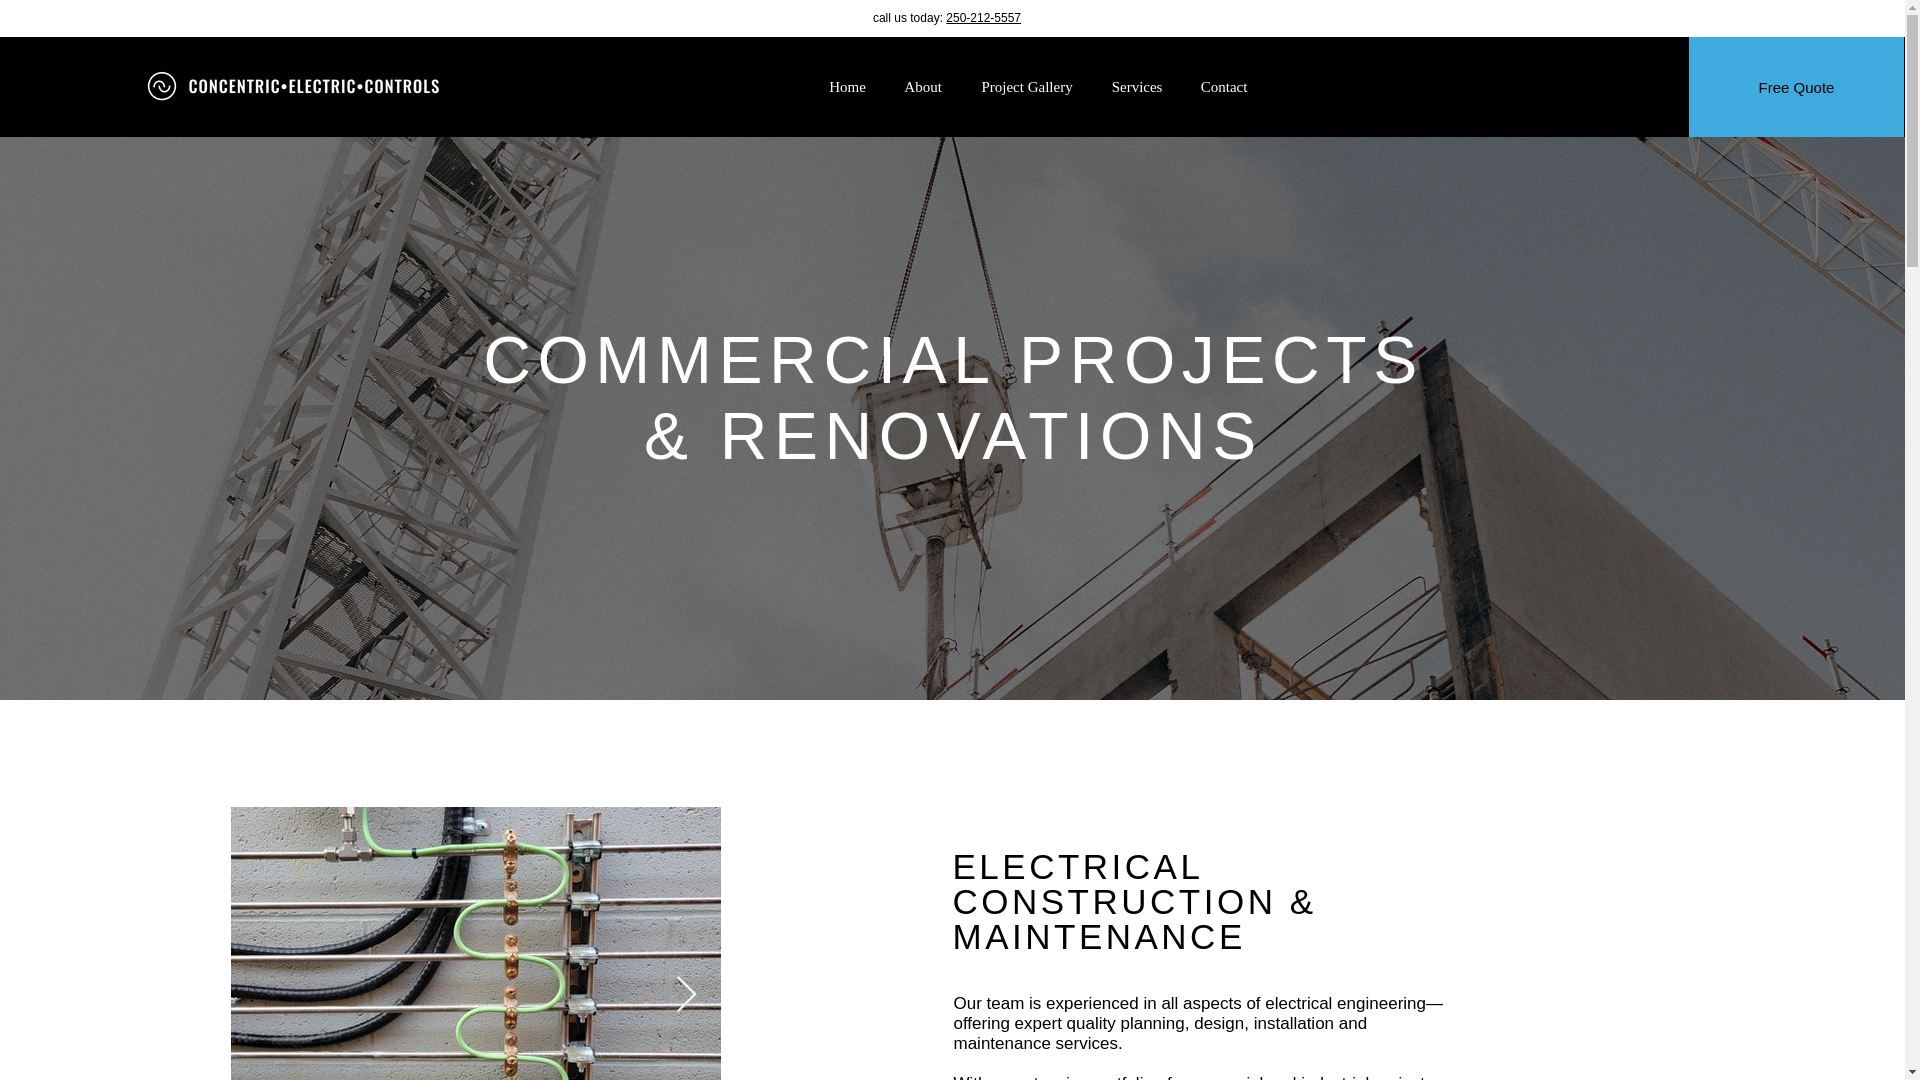  I want to click on About, so click(923, 88).